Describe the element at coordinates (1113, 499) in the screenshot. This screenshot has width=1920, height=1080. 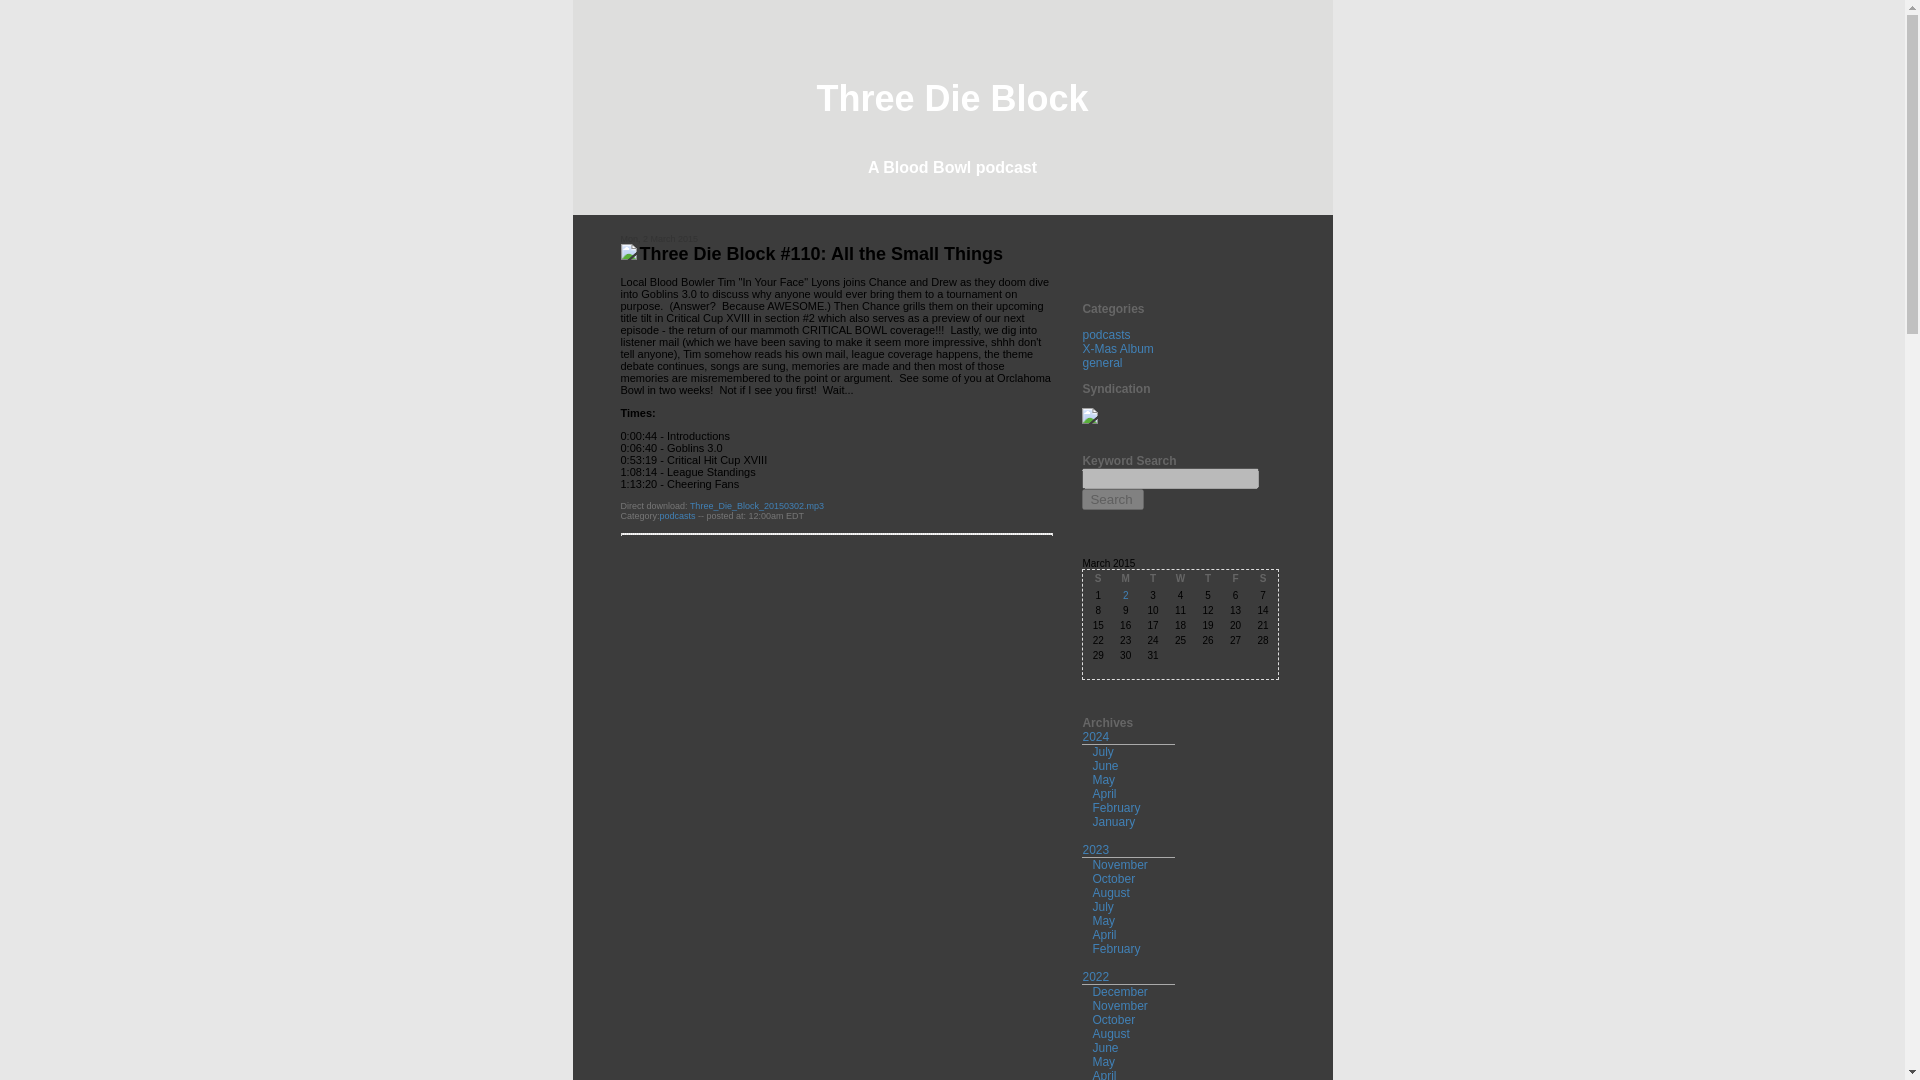
I see `Search ` at that location.